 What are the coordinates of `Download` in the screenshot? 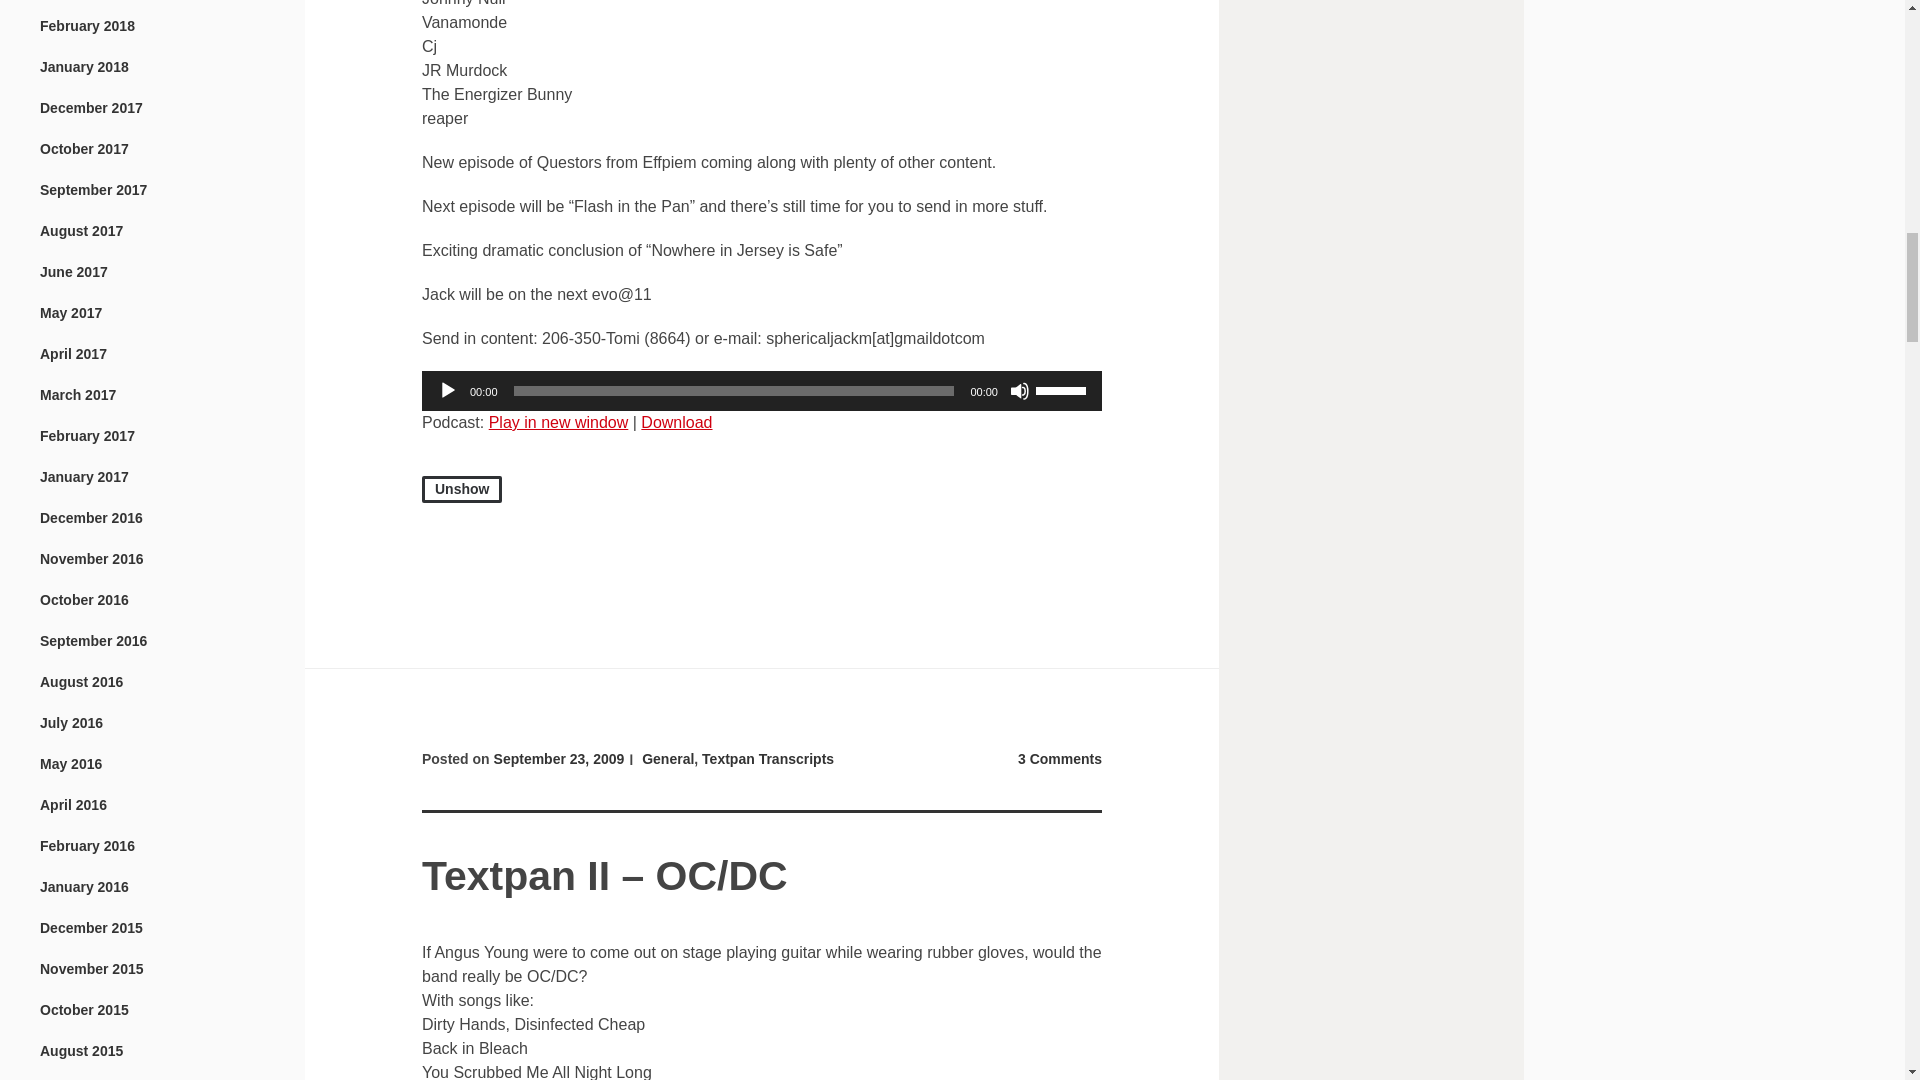 It's located at (676, 422).